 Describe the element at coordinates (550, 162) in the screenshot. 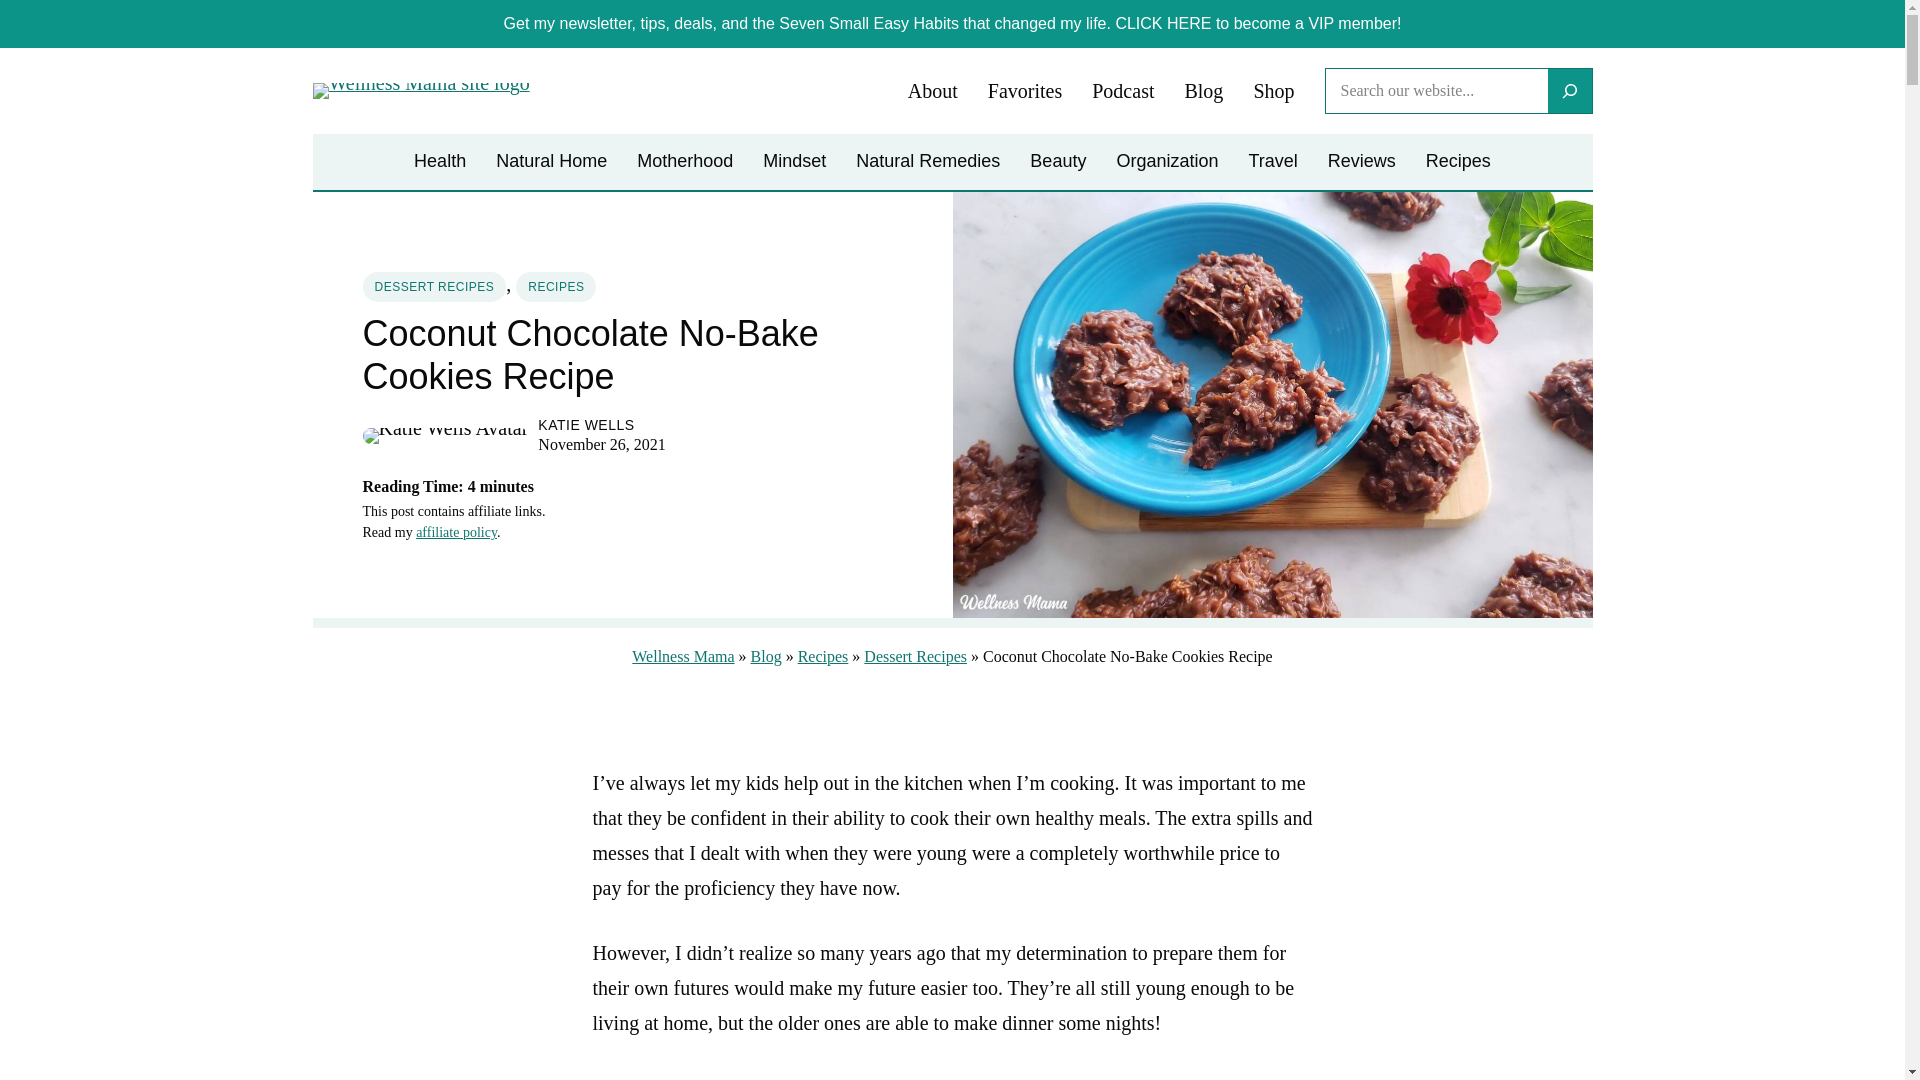

I see `Natural Home` at that location.